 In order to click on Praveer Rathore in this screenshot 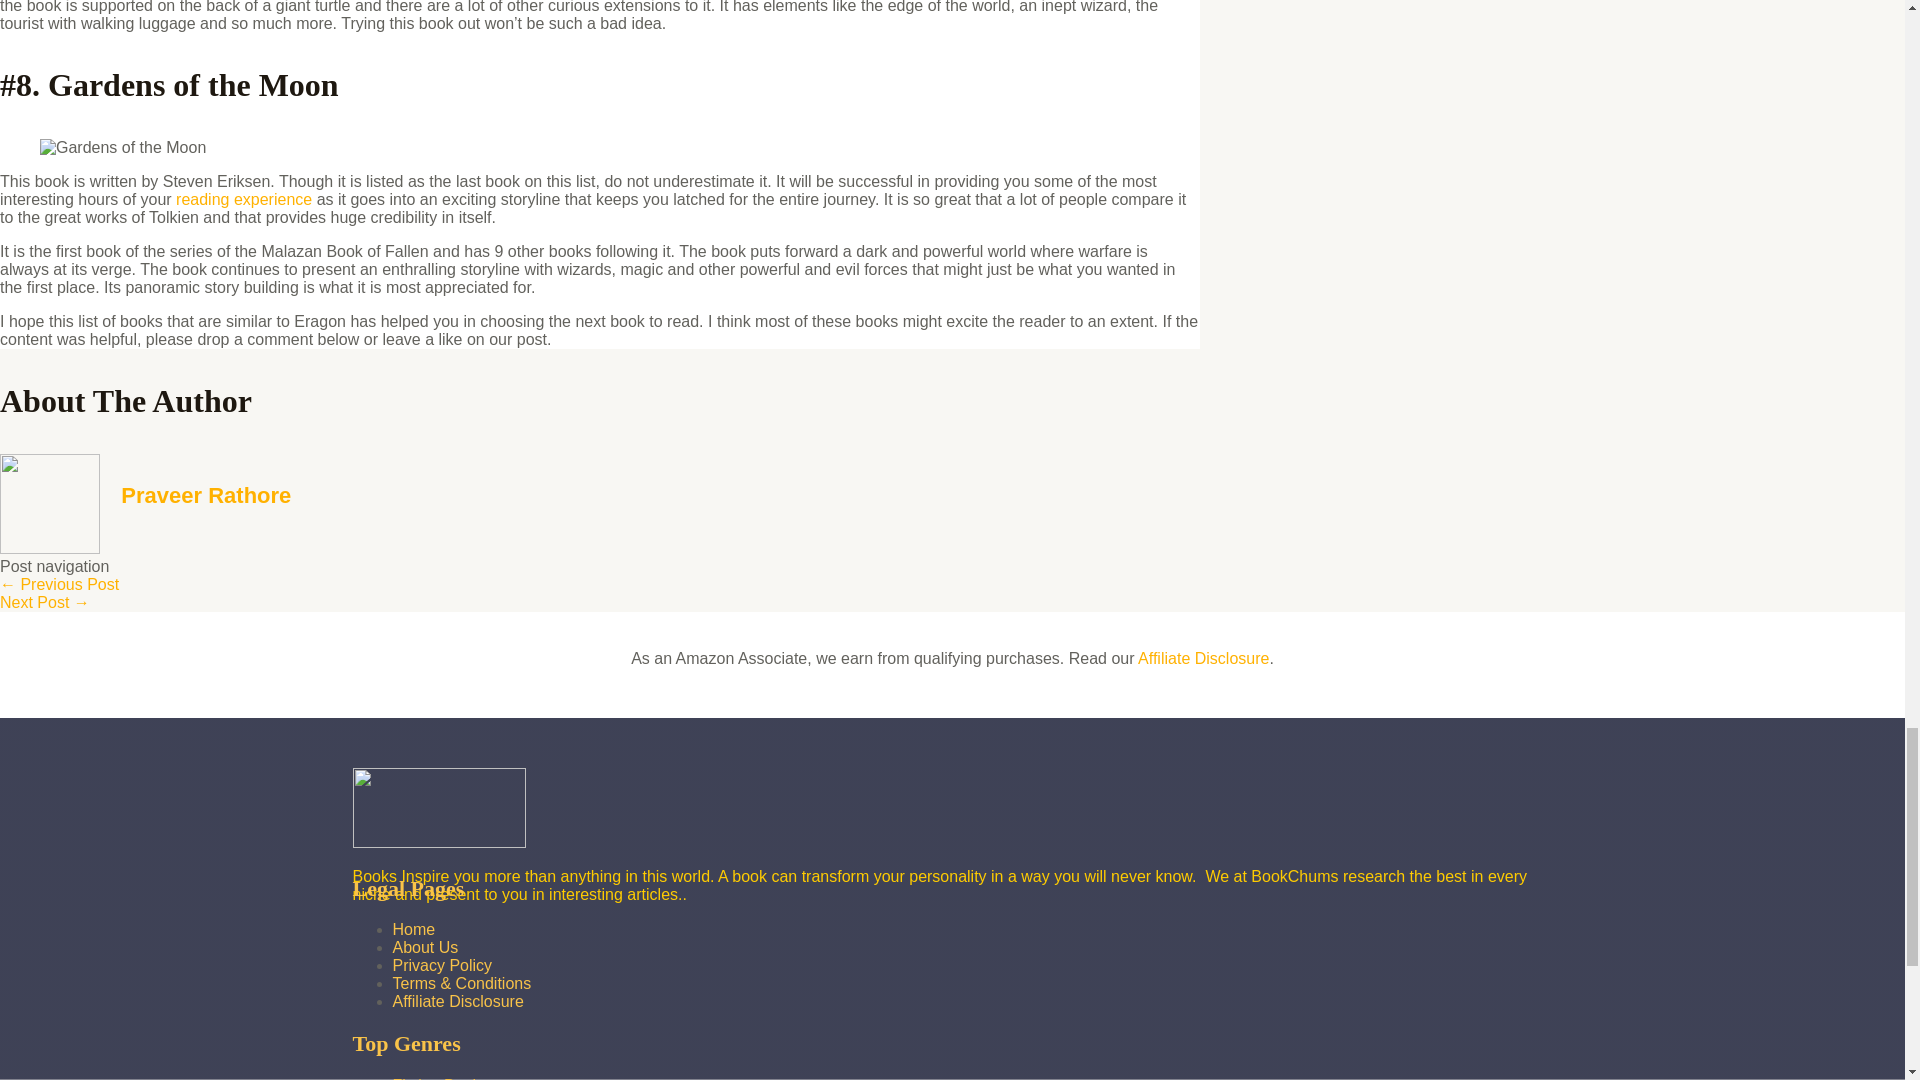, I will do `click(206, 495)`.